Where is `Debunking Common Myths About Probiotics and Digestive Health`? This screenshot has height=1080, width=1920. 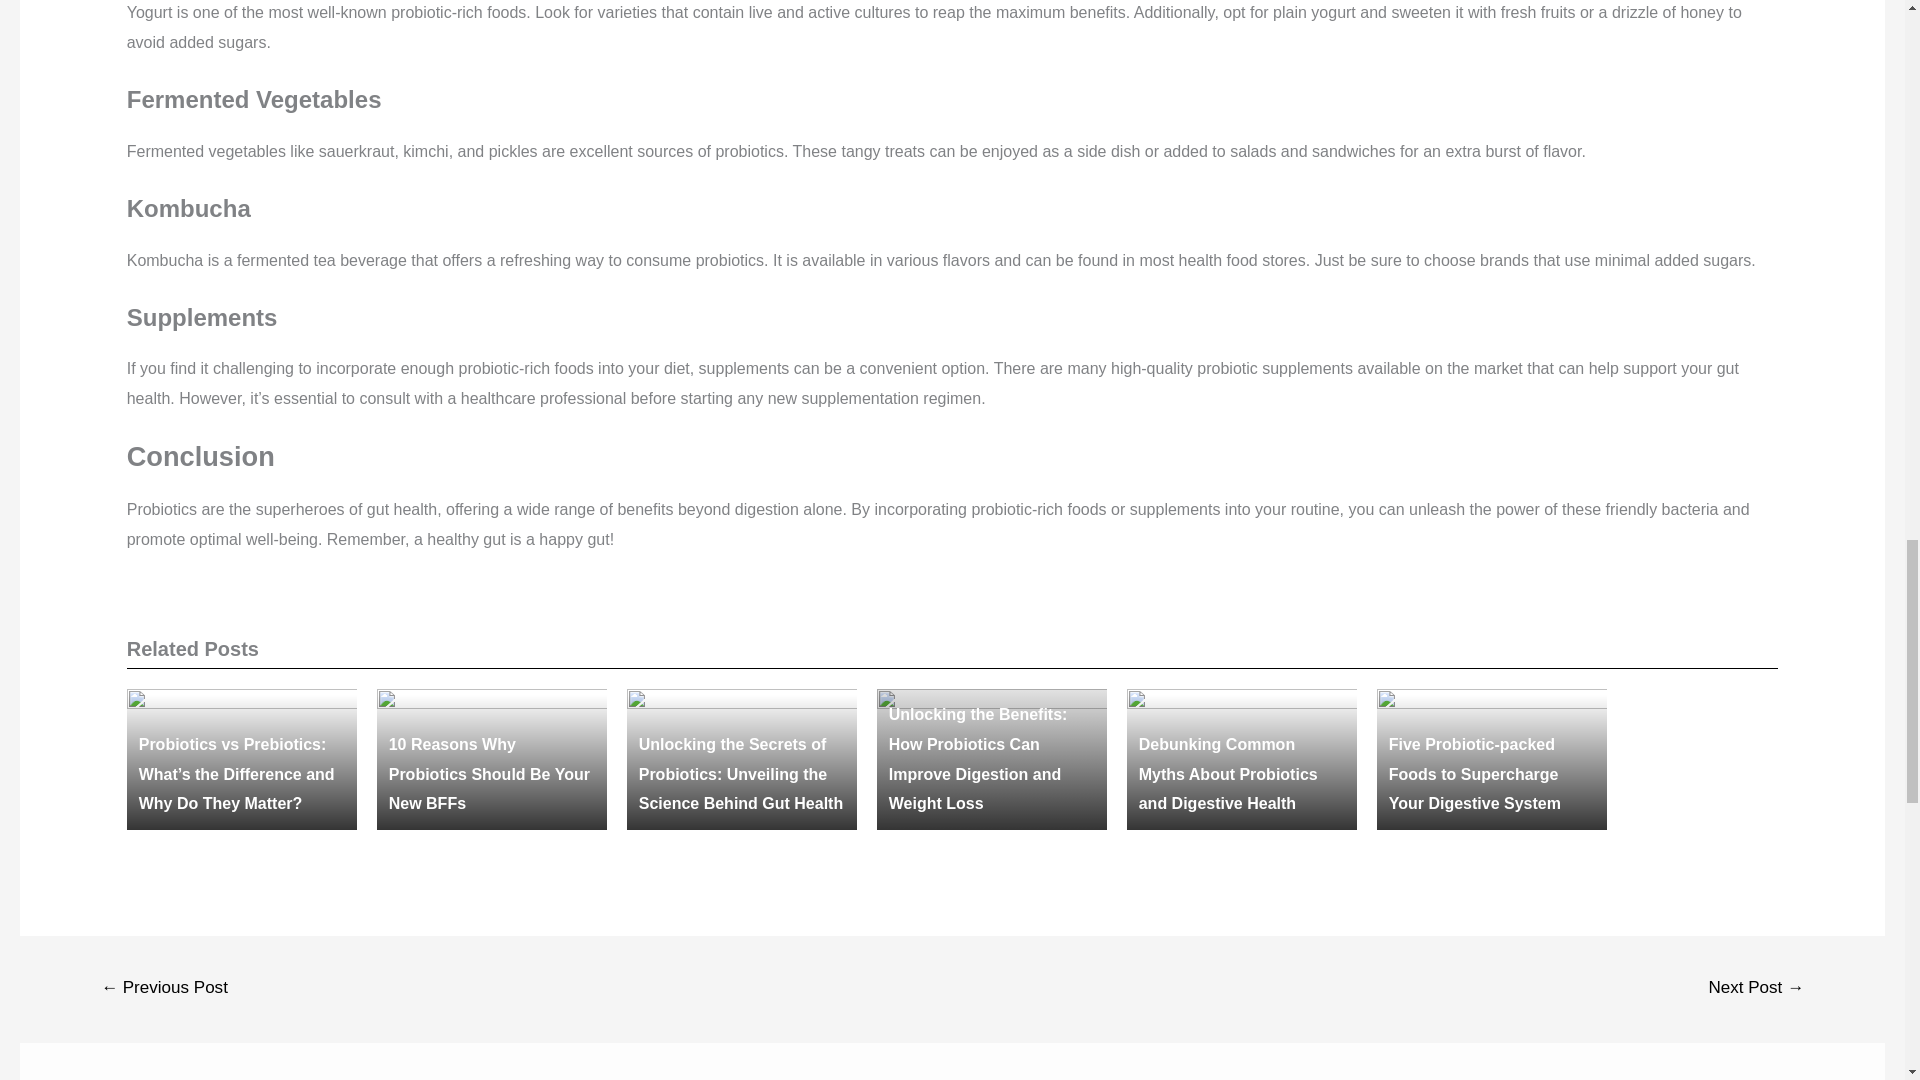 Debunking Common Myths About Probiotics and Digestive Health is located at coordinates (1228, 774).